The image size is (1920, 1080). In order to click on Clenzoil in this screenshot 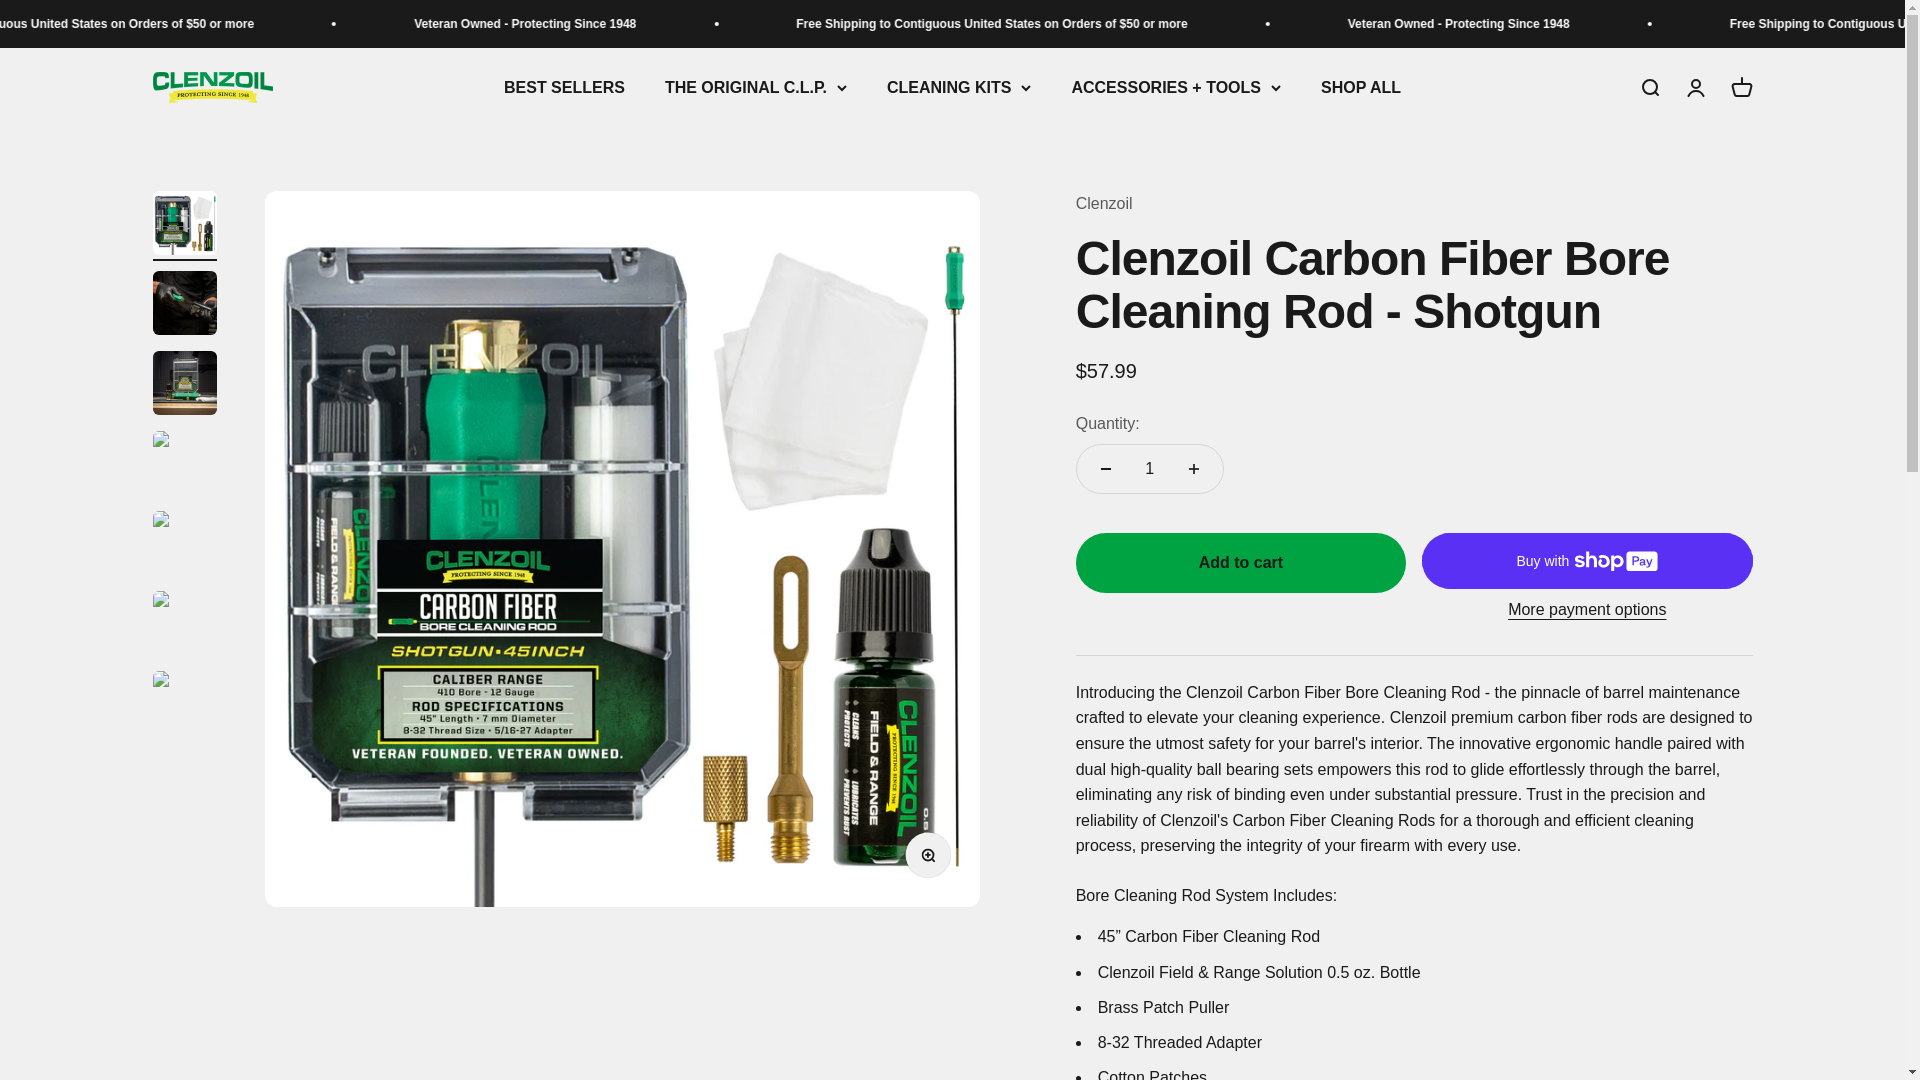, I will do `click(1694, 88)`.